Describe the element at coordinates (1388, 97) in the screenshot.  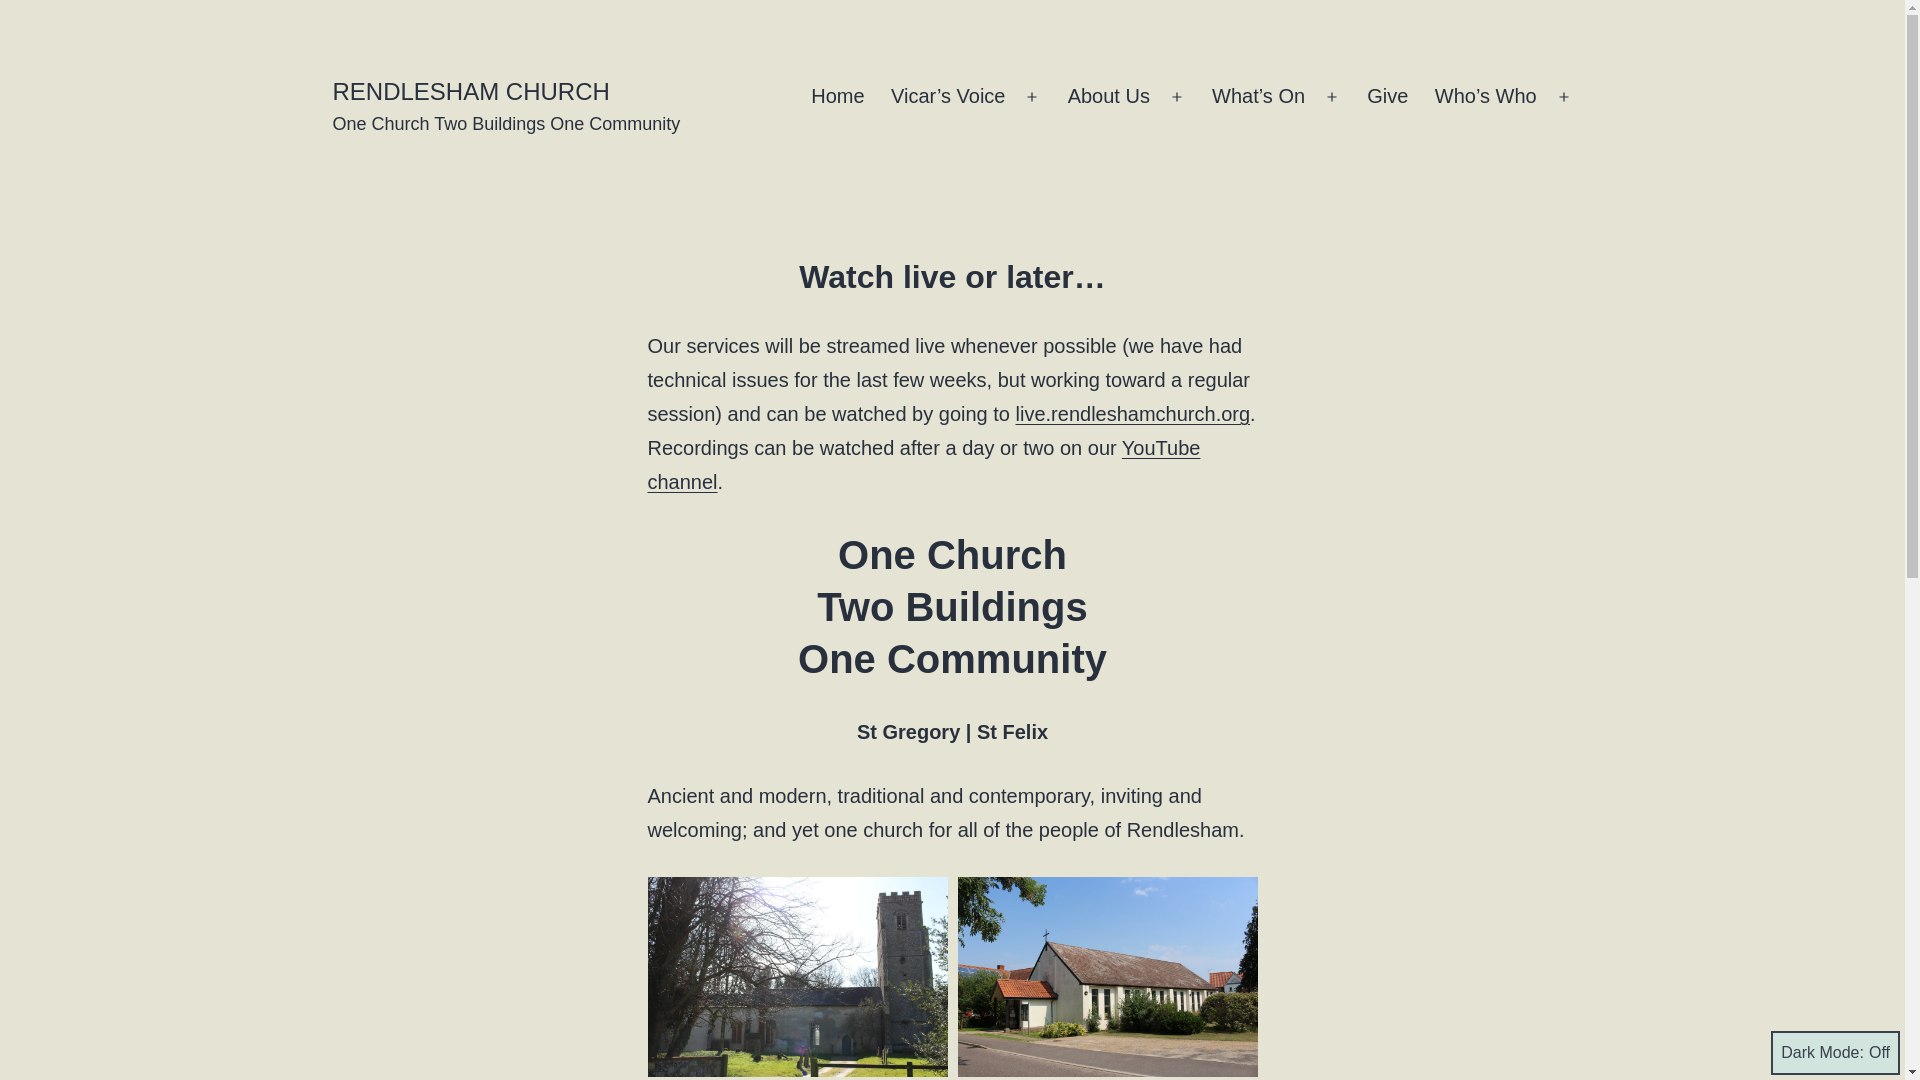
I see `Give` at that location.